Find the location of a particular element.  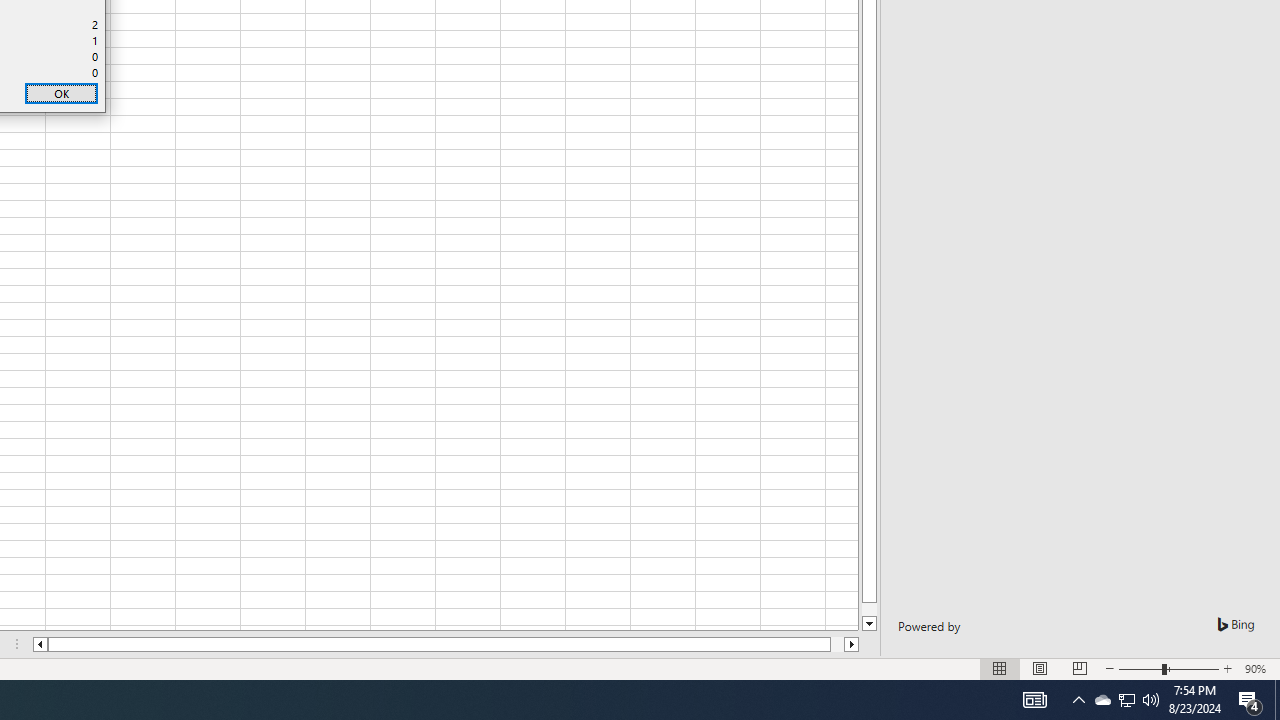

Zoom is located at coordinates (1168, 668).